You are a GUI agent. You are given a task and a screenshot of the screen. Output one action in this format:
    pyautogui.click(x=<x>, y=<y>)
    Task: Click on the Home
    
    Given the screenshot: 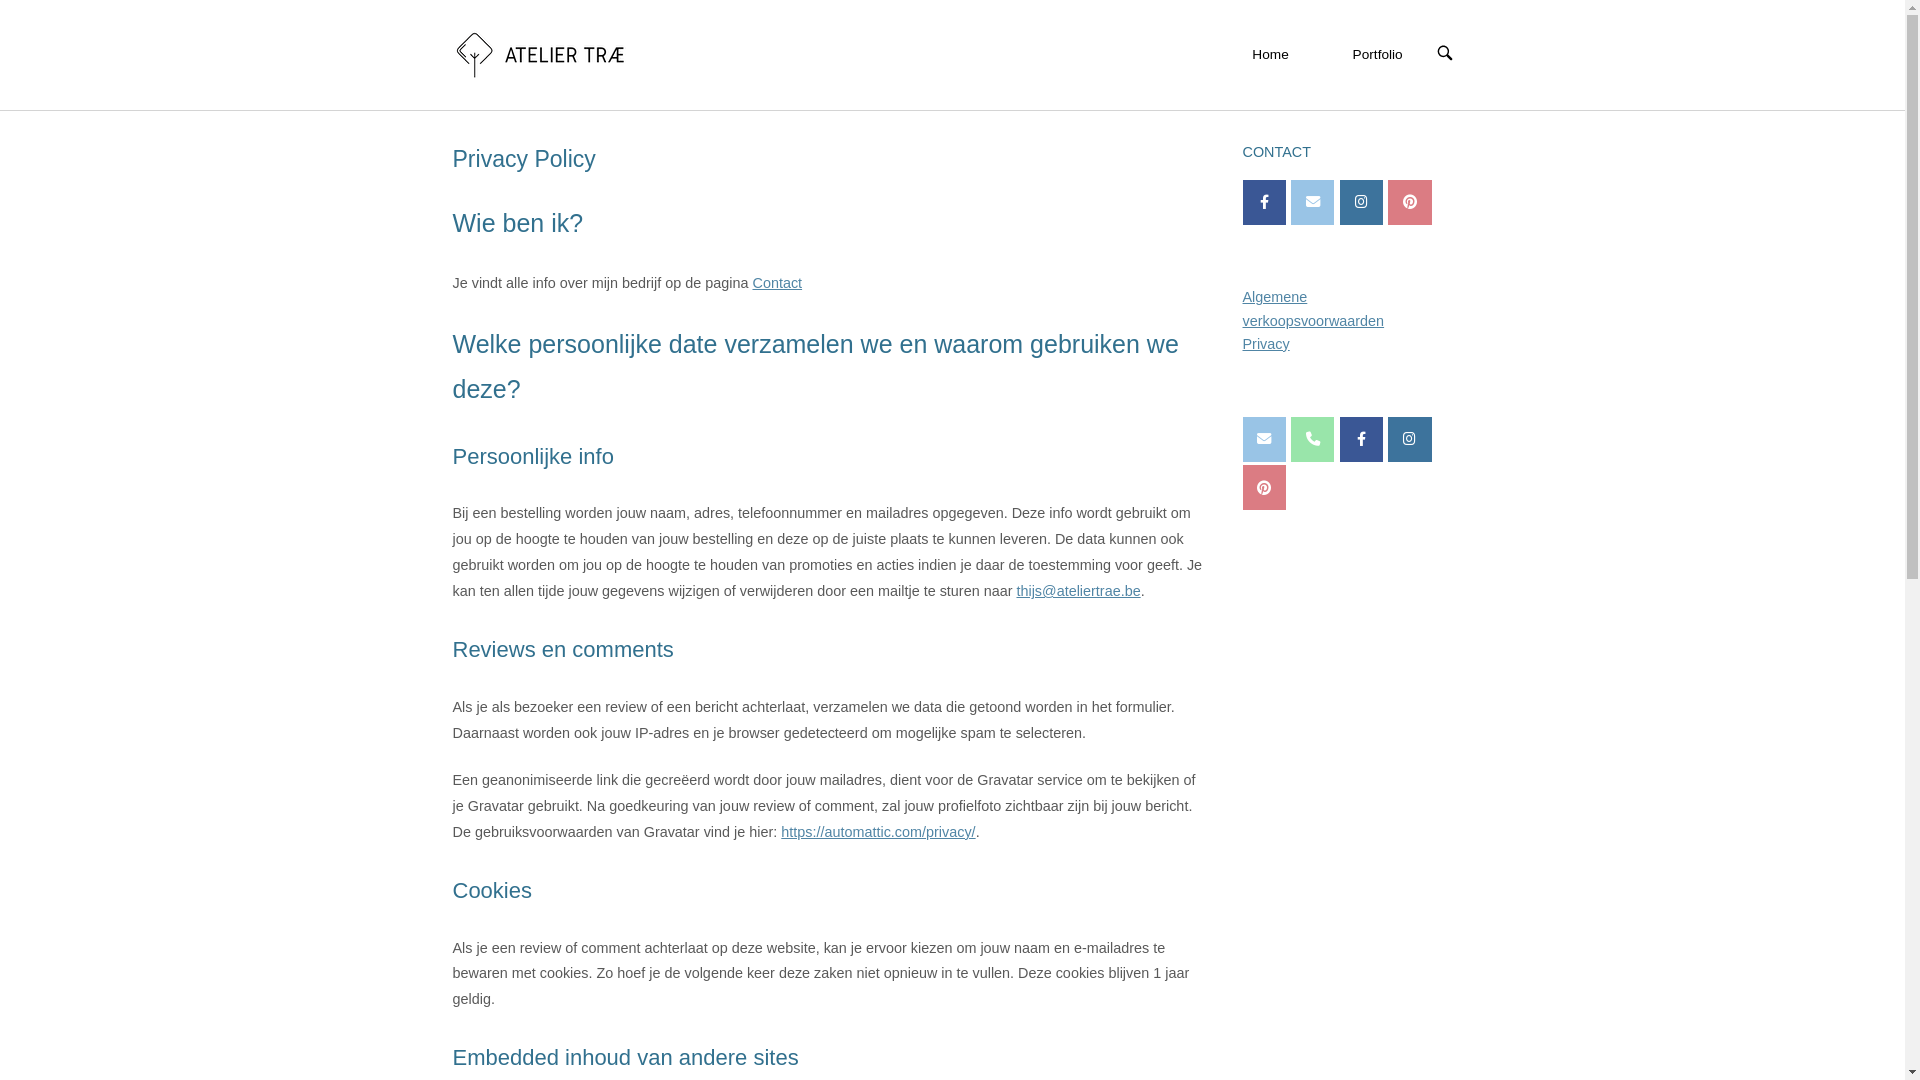 What is the action you would take?
    pyautogui.click(x=540, y=54)
    